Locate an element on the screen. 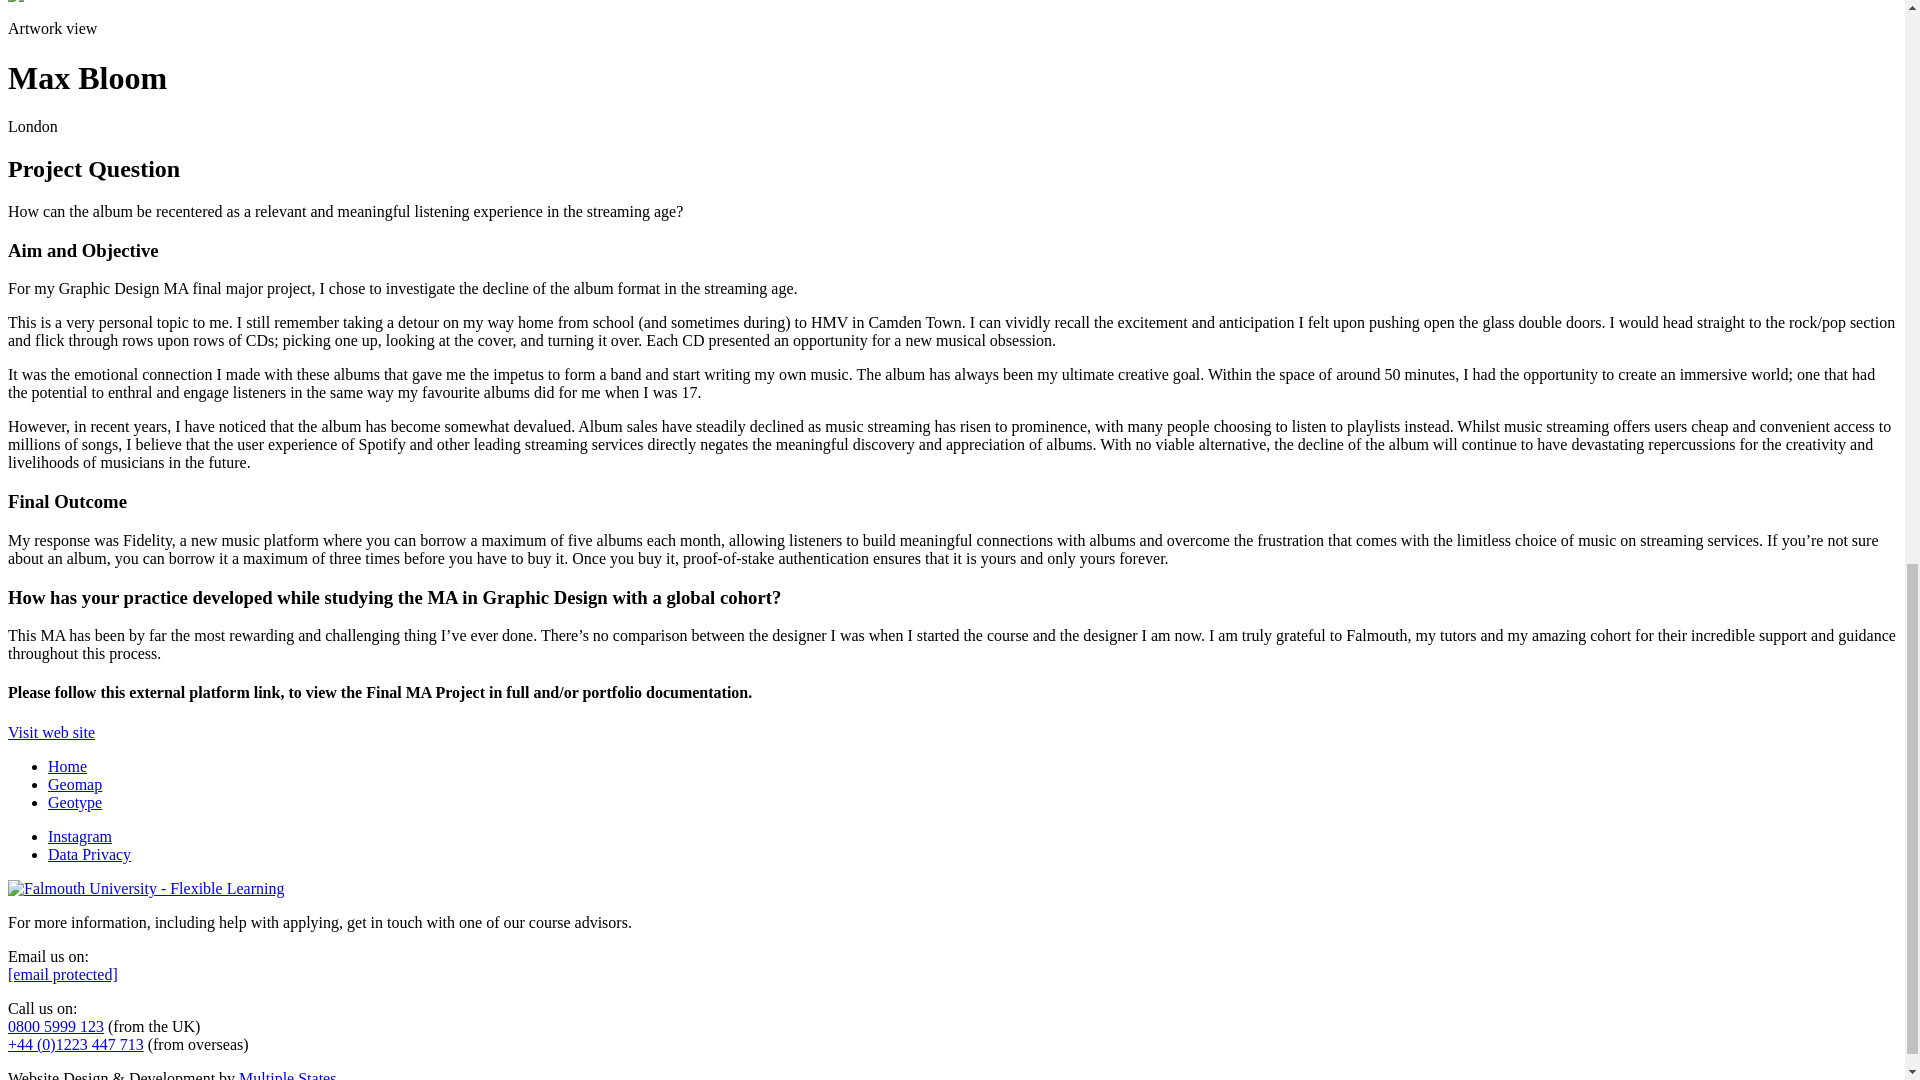 This screenshot has height=1080, width=1920. 0800 5999 123 is located at coordinates (55, 1026).